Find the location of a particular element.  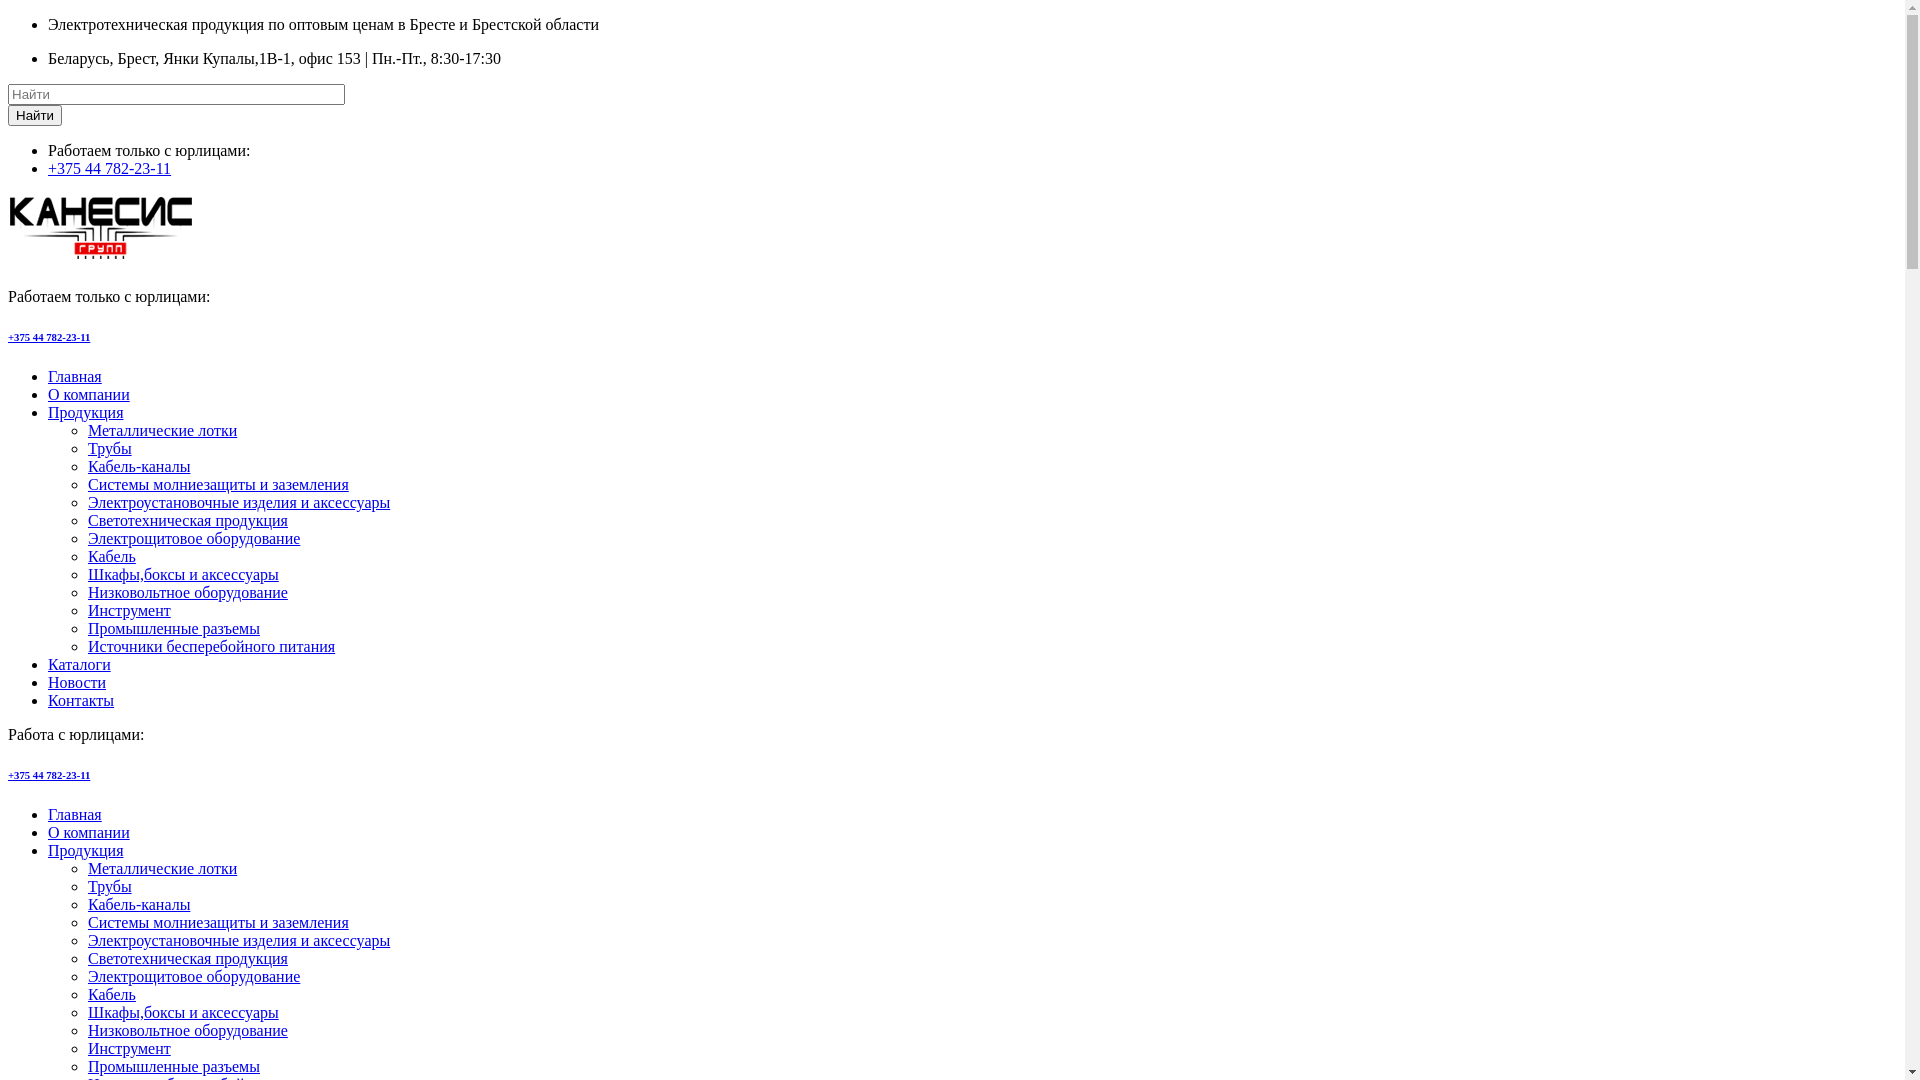

+375 44 782-23-11 is located at coordinates (110, 168).